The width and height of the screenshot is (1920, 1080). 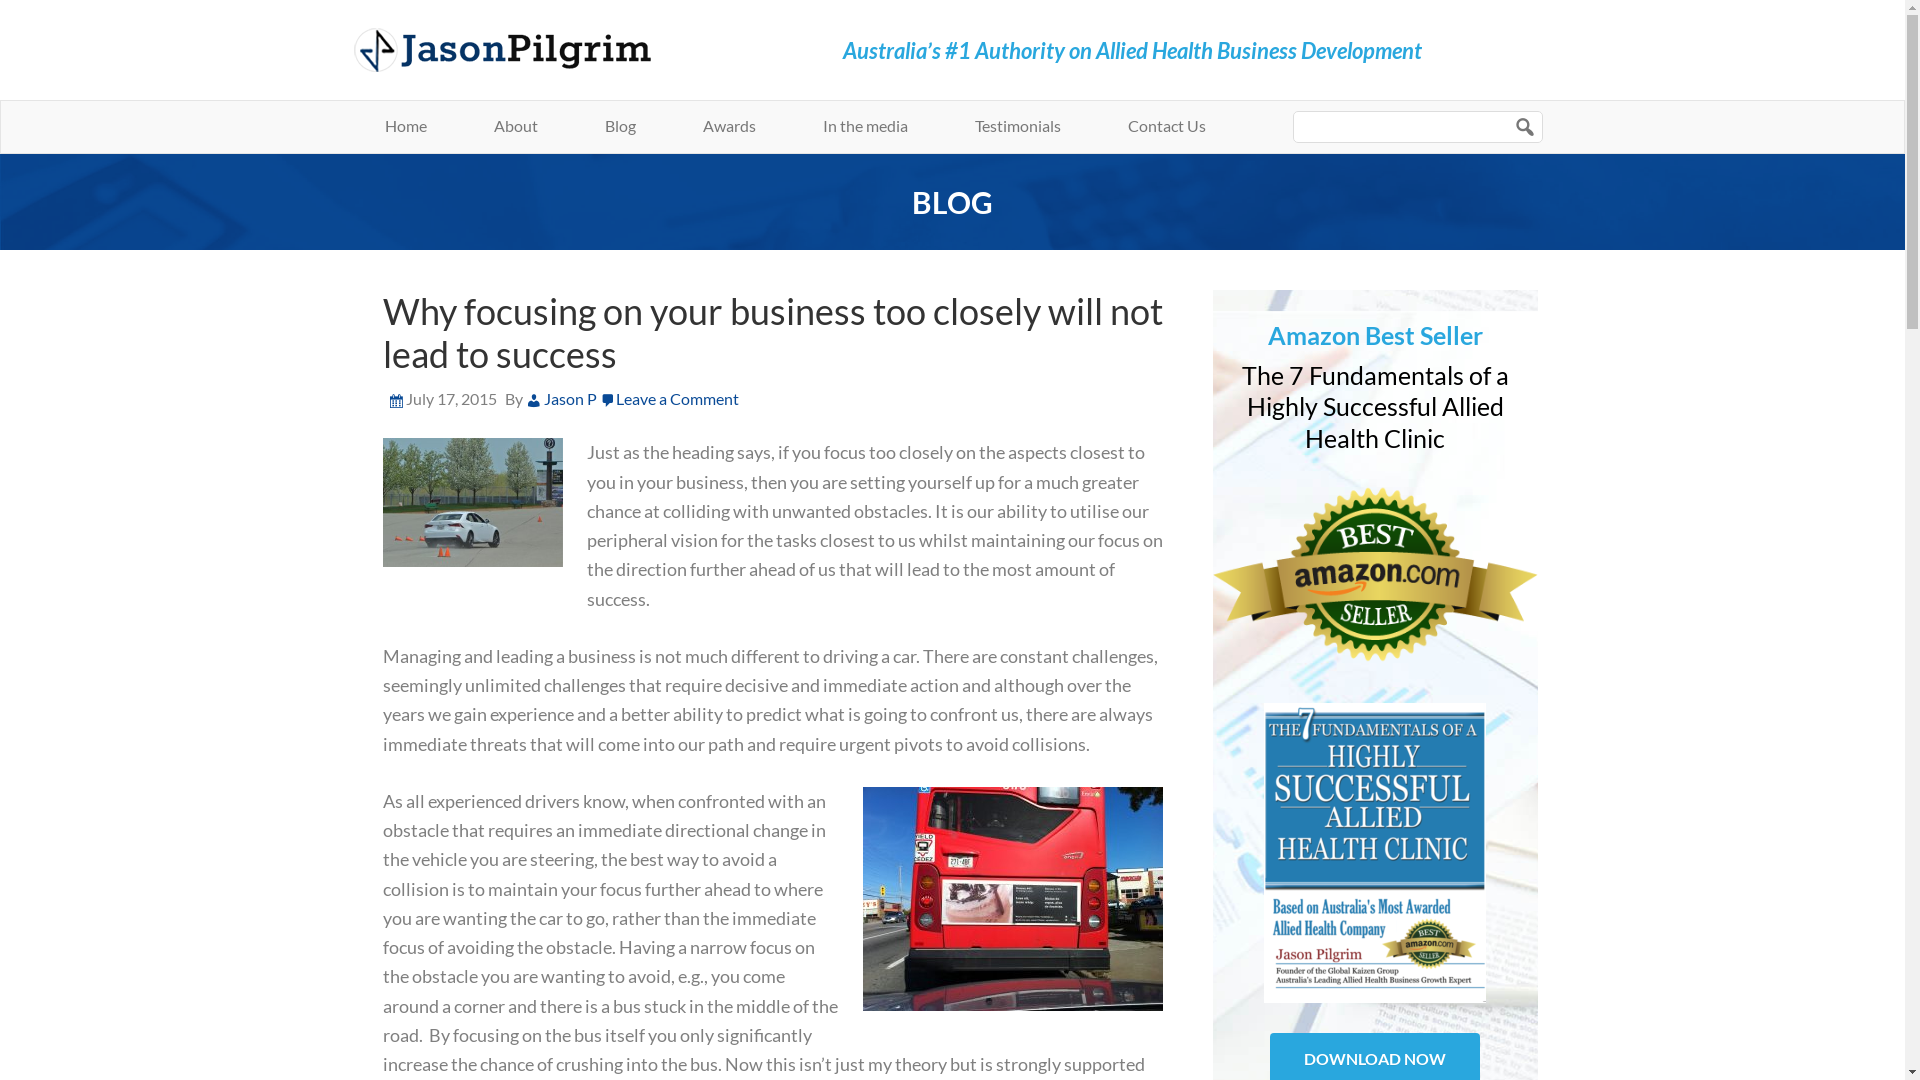 What do you see at coordinates (1167, 126) in the screenshot?
I see `Contact Us` at bounding box center [1167, 126].